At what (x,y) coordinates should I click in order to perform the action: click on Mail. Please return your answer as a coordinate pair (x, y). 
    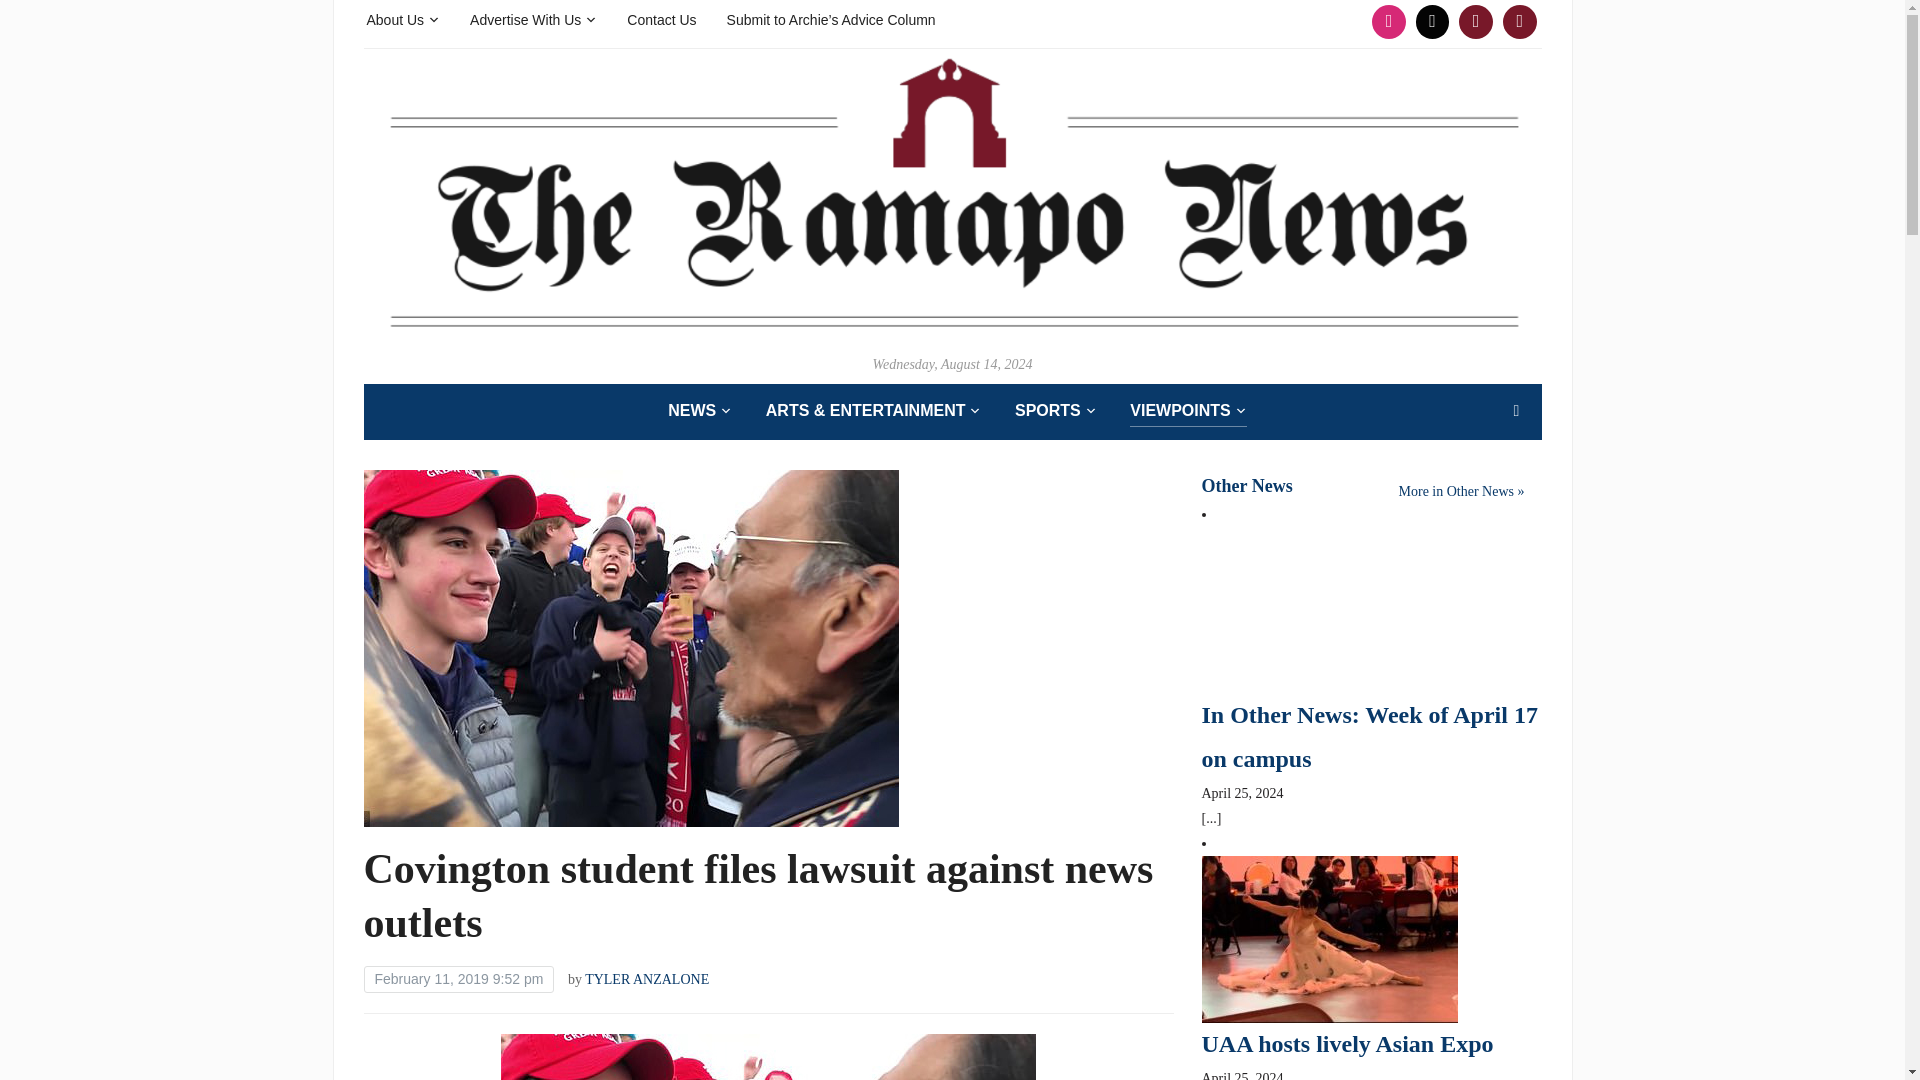
    Looking at the image, I should click on (1519, 22).